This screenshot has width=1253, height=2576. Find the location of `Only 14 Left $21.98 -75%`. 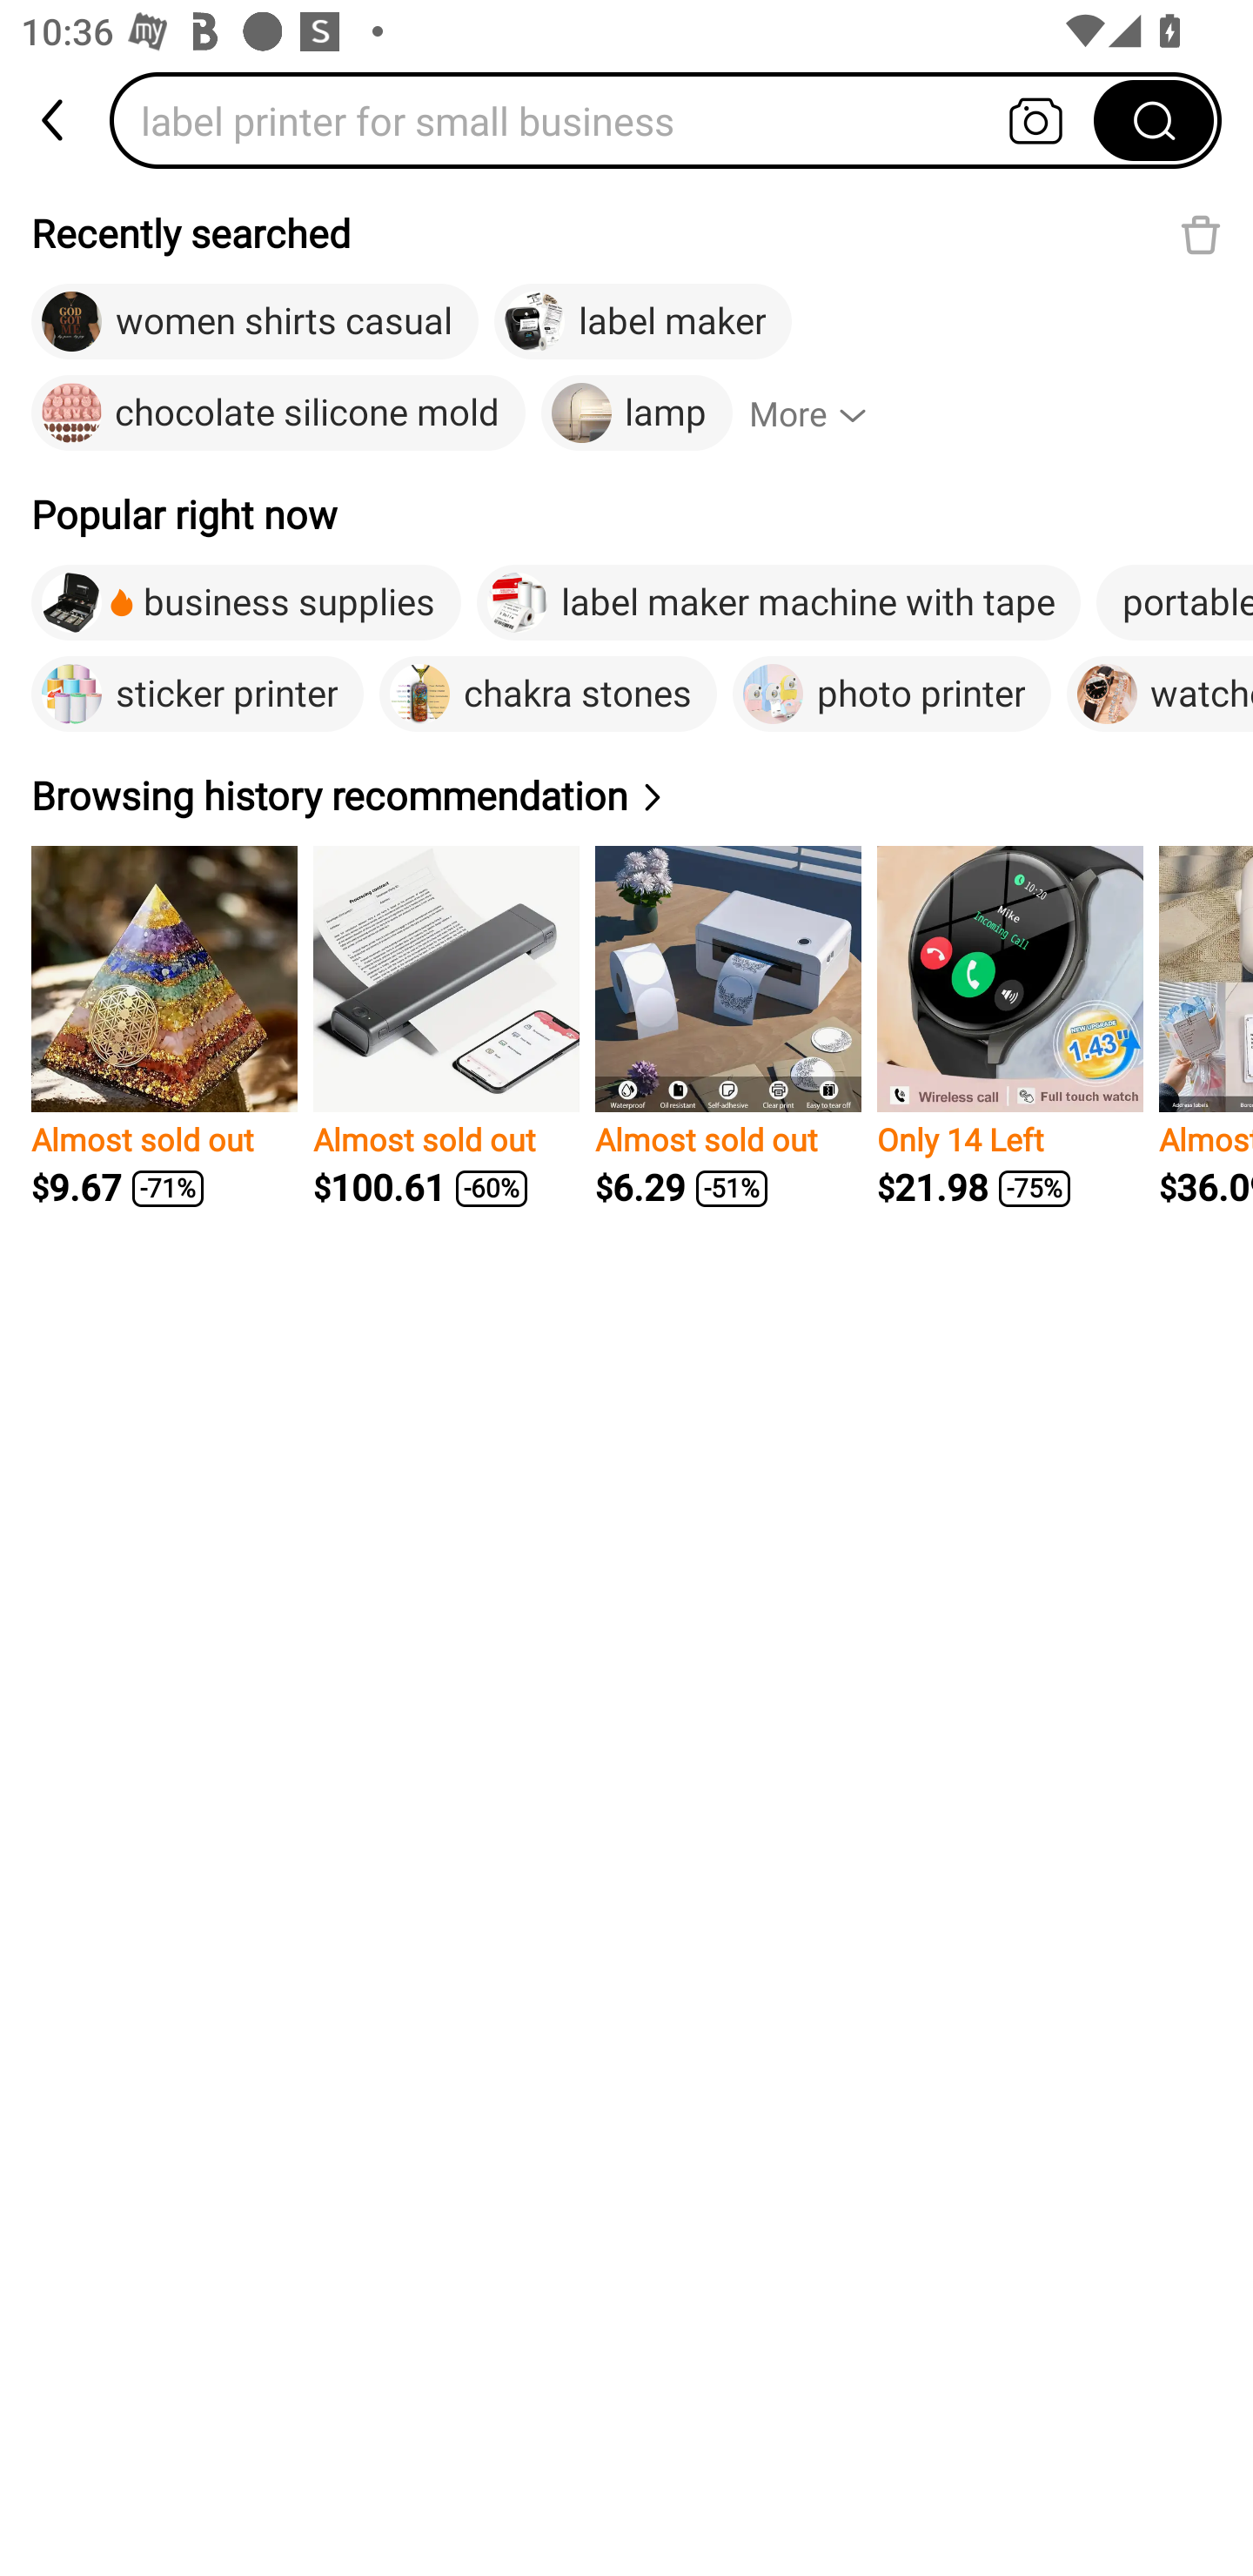

Only 14 Left $21.98 -75% is located at coordinates (1009, 1027).